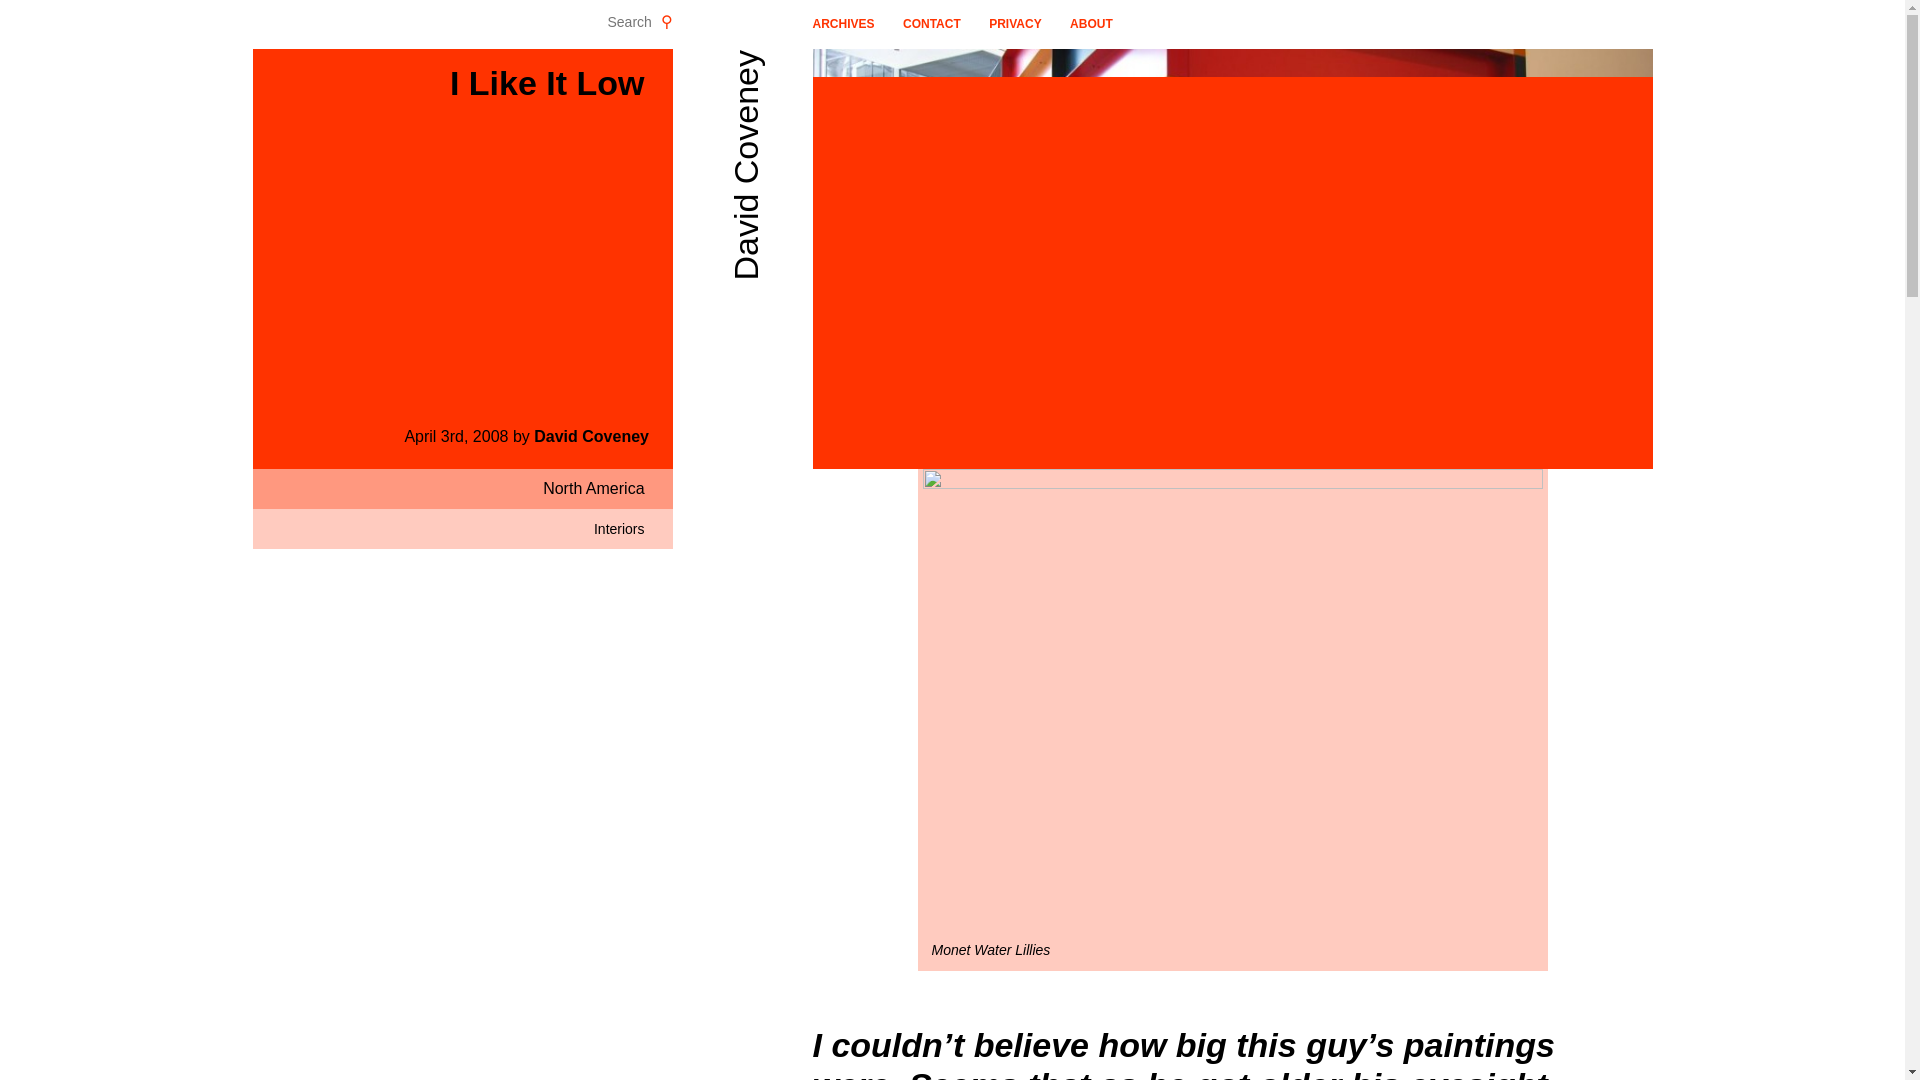  I want to click on CONTACT, so click(932, 24).